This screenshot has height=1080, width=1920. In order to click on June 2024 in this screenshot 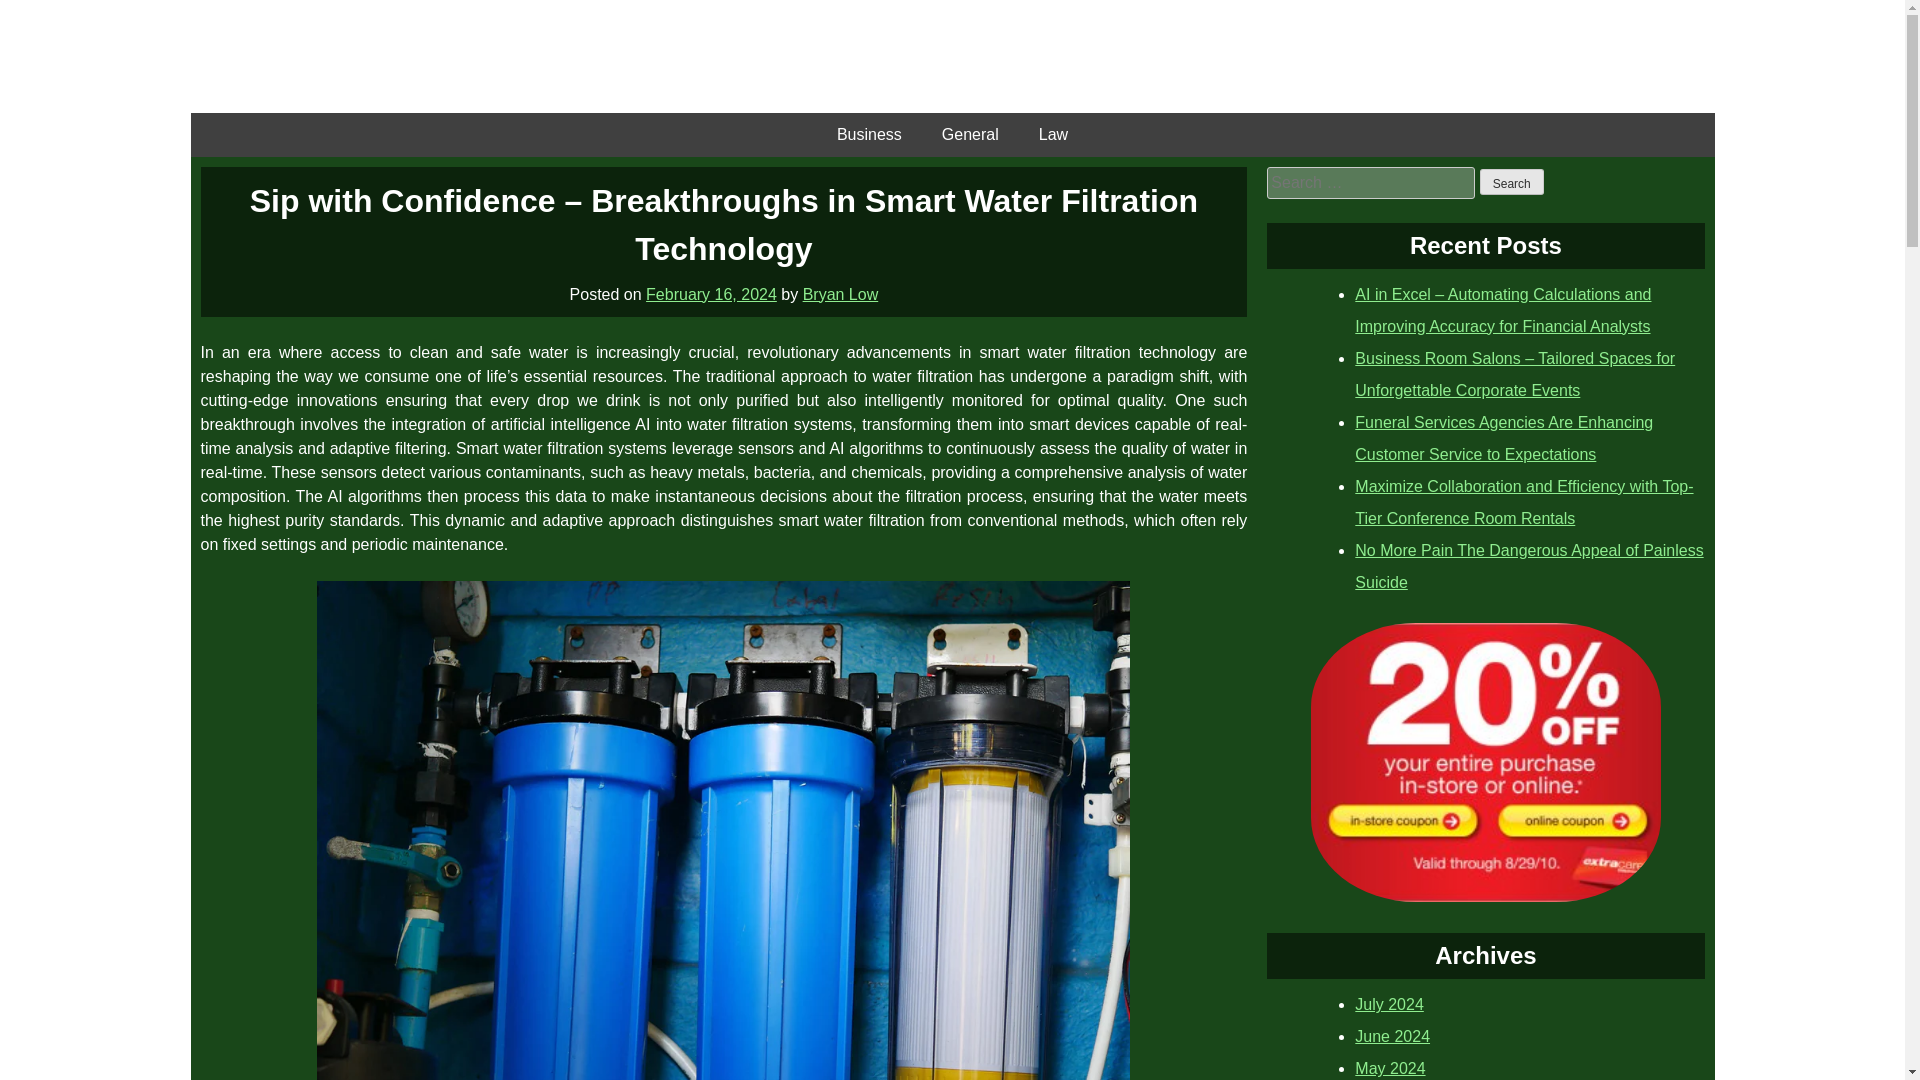, I will do `click(1392, 1036)`.